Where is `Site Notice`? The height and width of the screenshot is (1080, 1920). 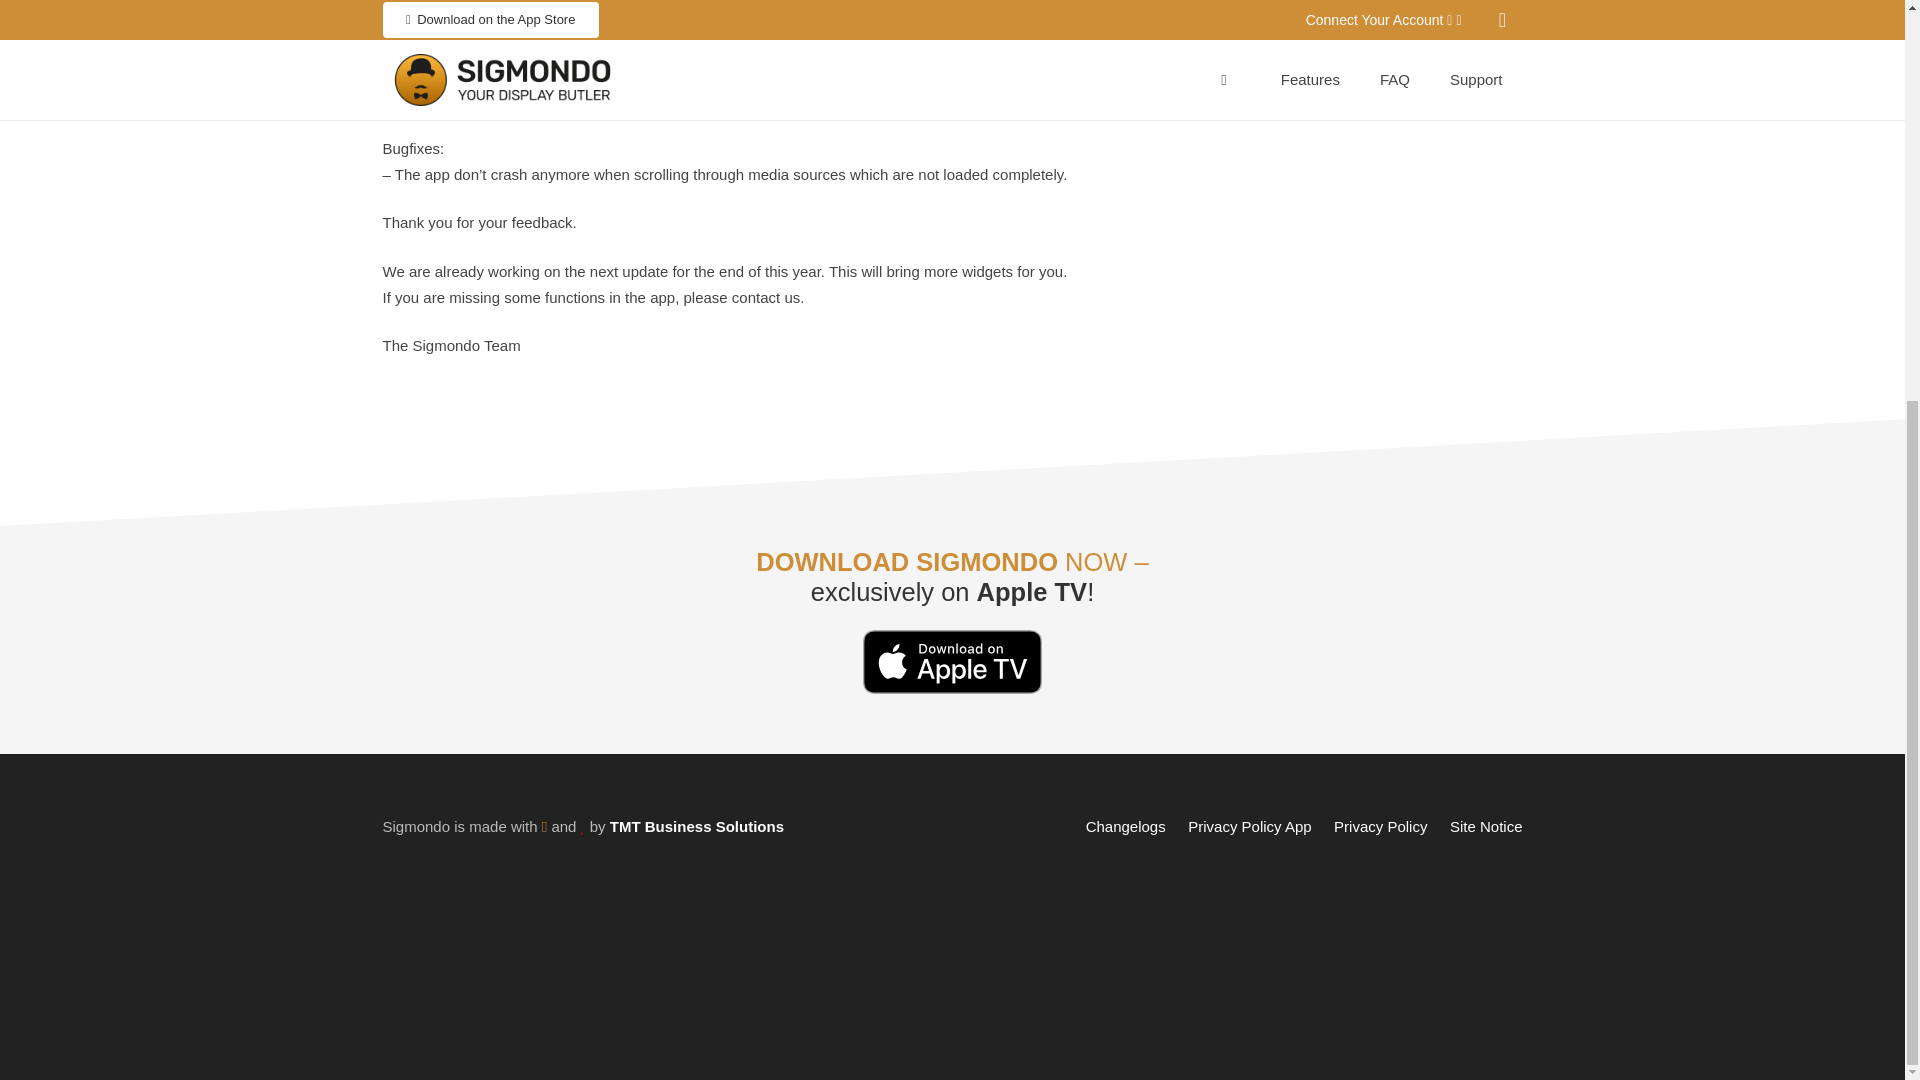
Site Notice is located at coordinates (1486, 826).